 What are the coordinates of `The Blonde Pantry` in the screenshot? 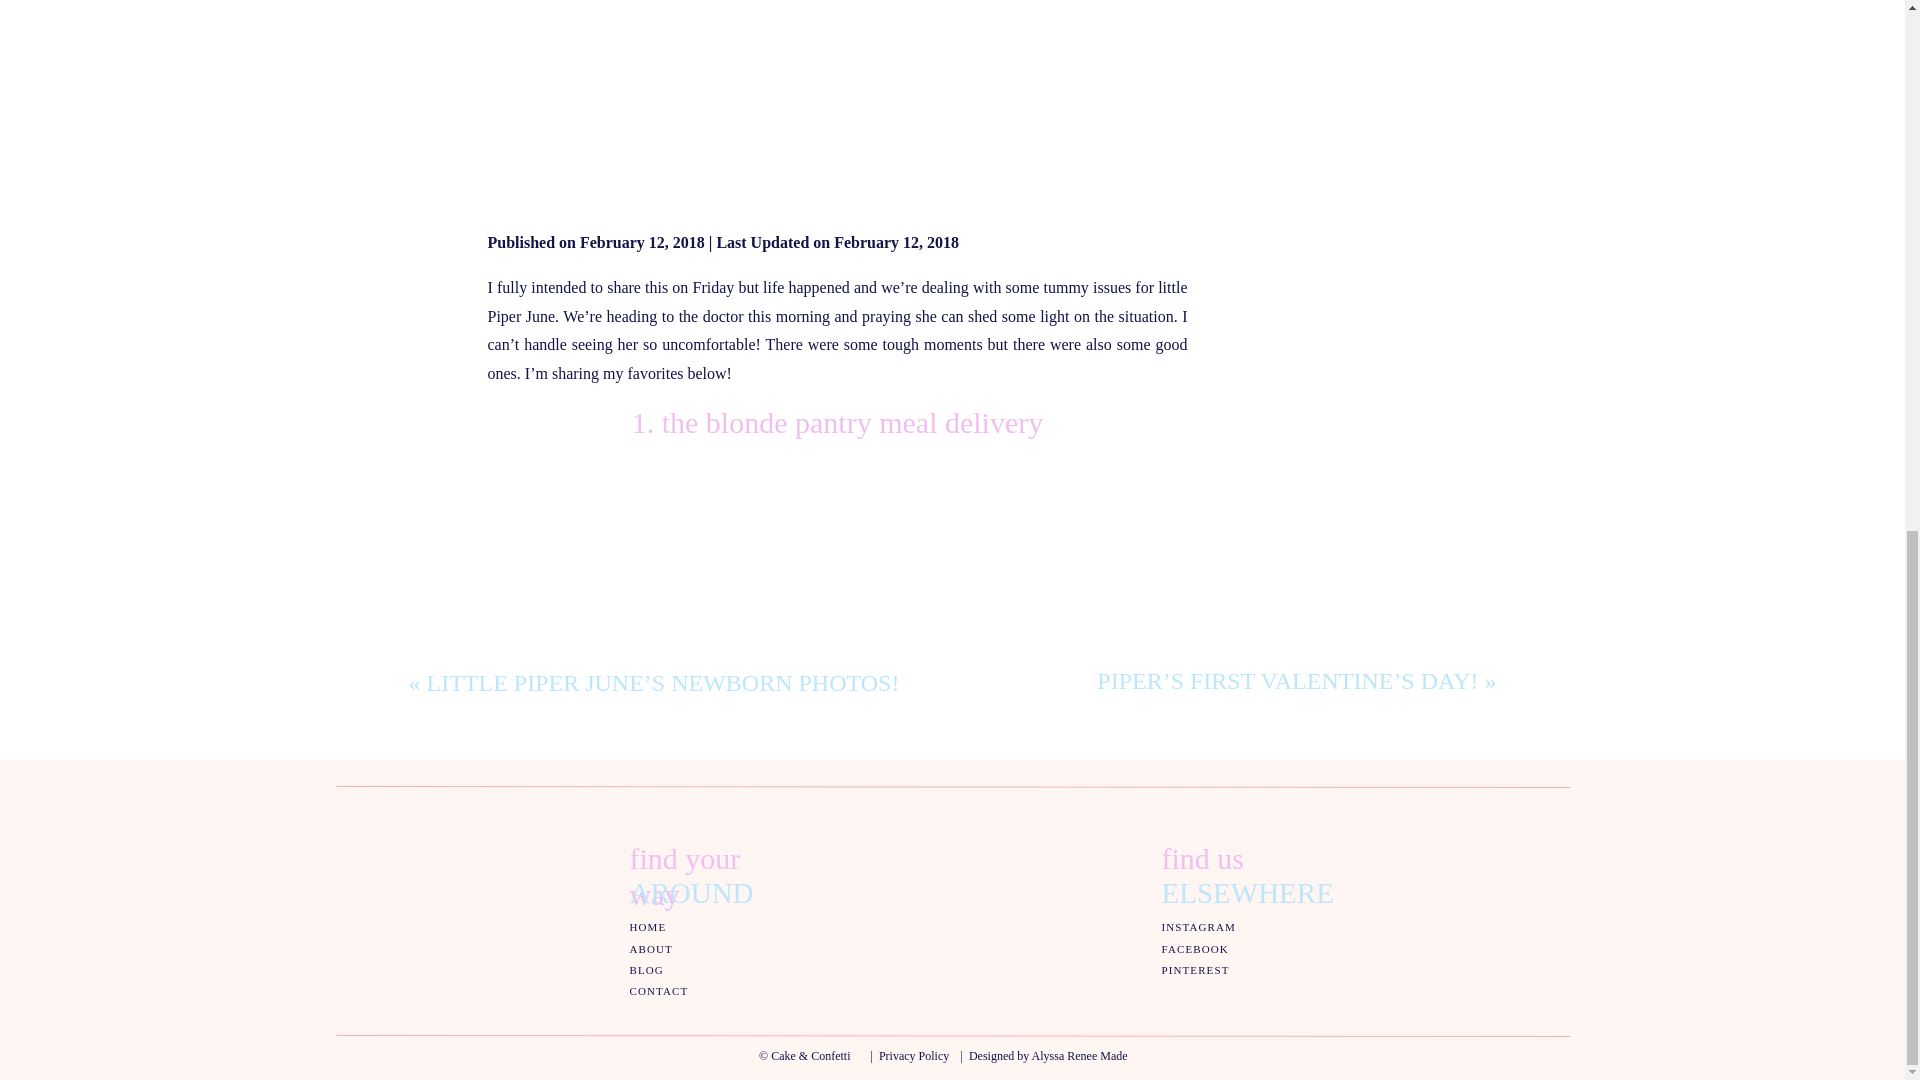 It's located at (770, 648).